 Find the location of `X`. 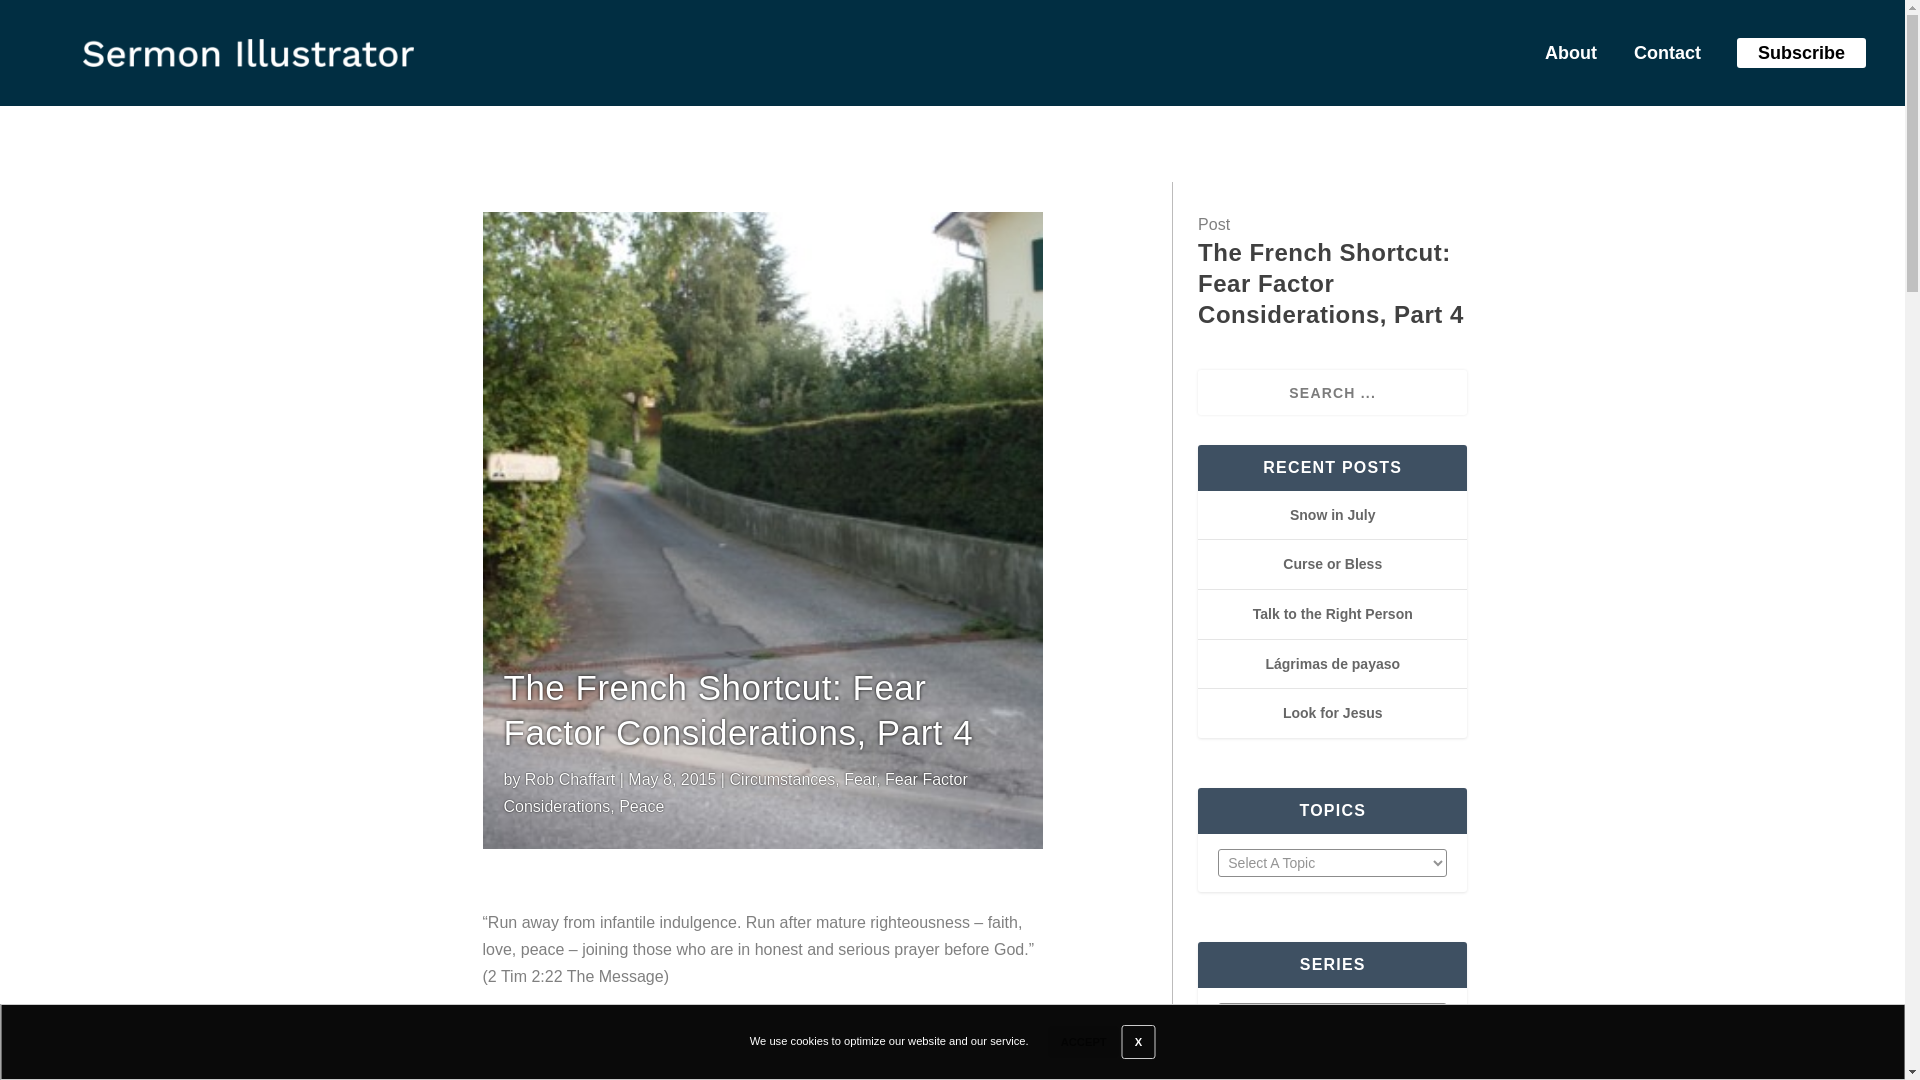

X is located at coordinates (1138, 1042).